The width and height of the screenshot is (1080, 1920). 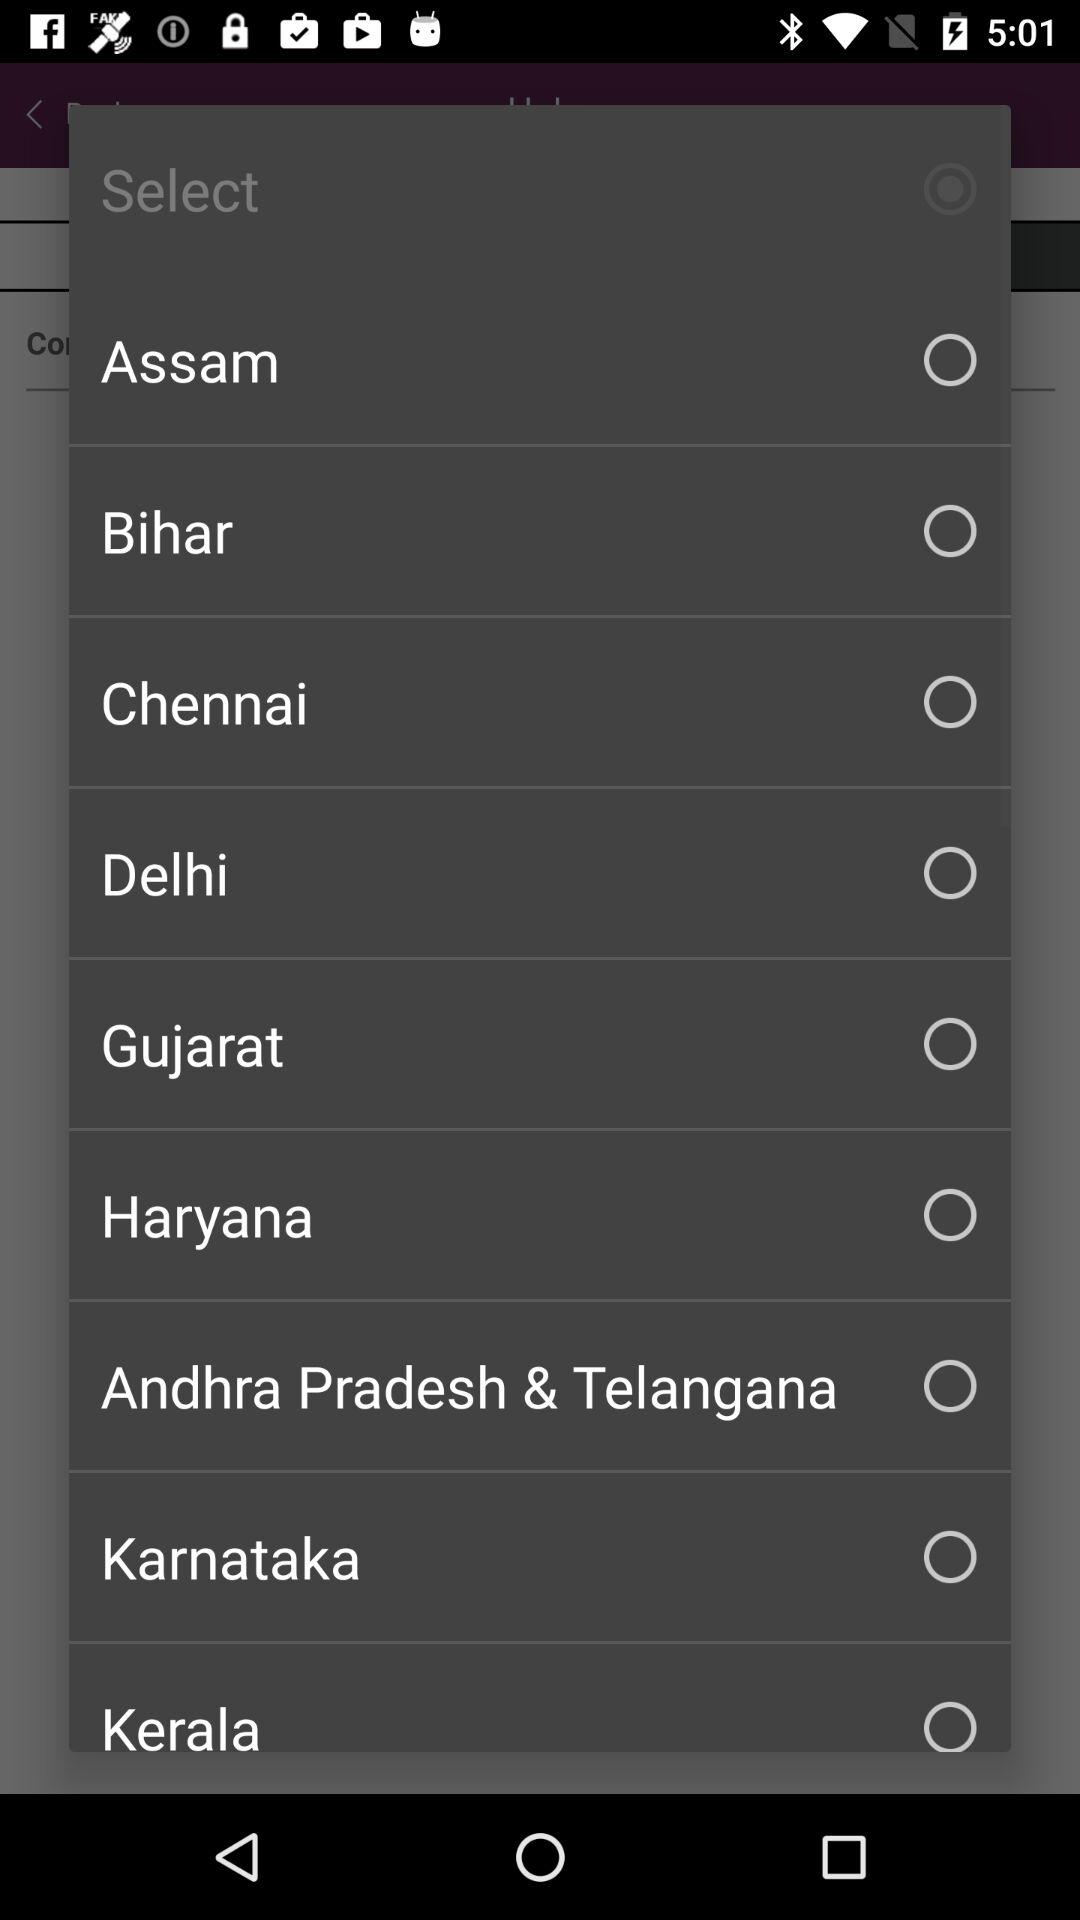 What do you see at coordinates (540, 1698) in the screenshot?
I see `click checkbox below karnataka checkbox` at bounding box center [540, 1698].